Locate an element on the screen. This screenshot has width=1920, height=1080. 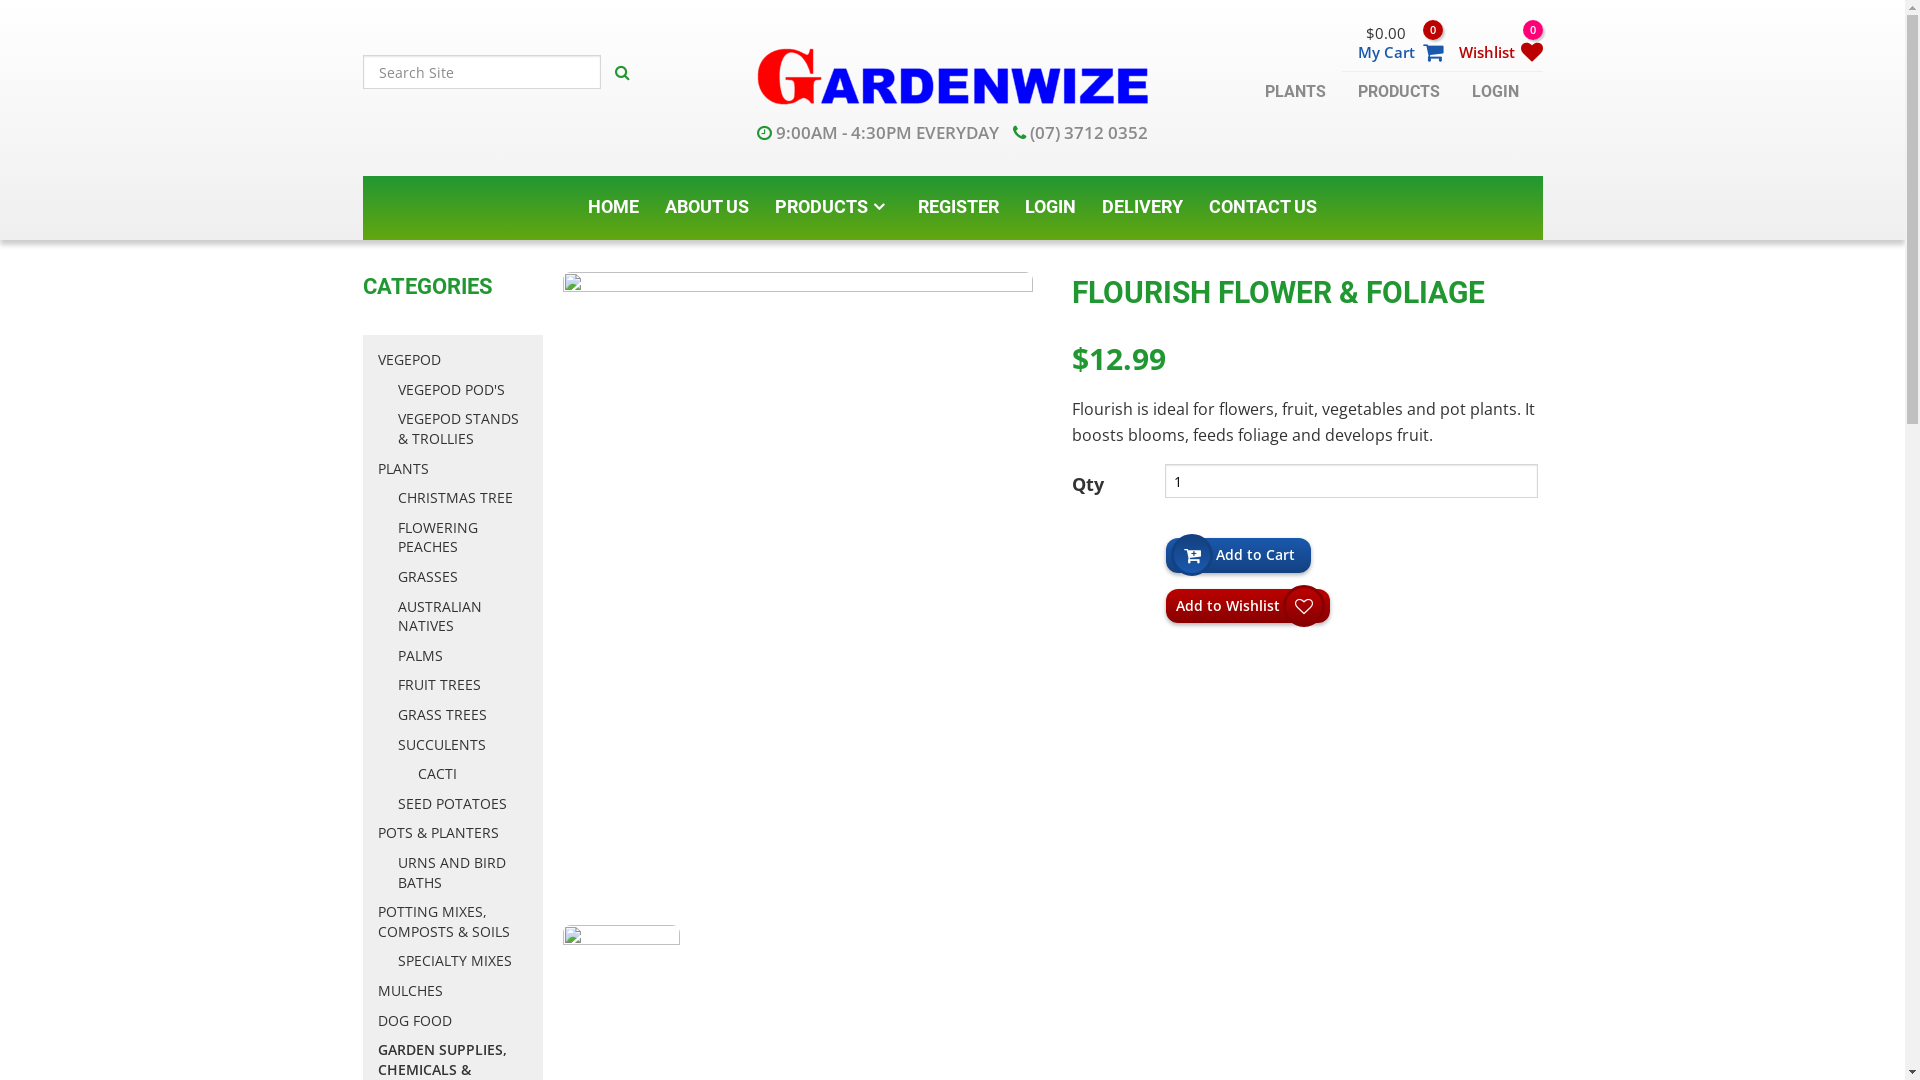
CACTI is located at coordinates (473, 774).